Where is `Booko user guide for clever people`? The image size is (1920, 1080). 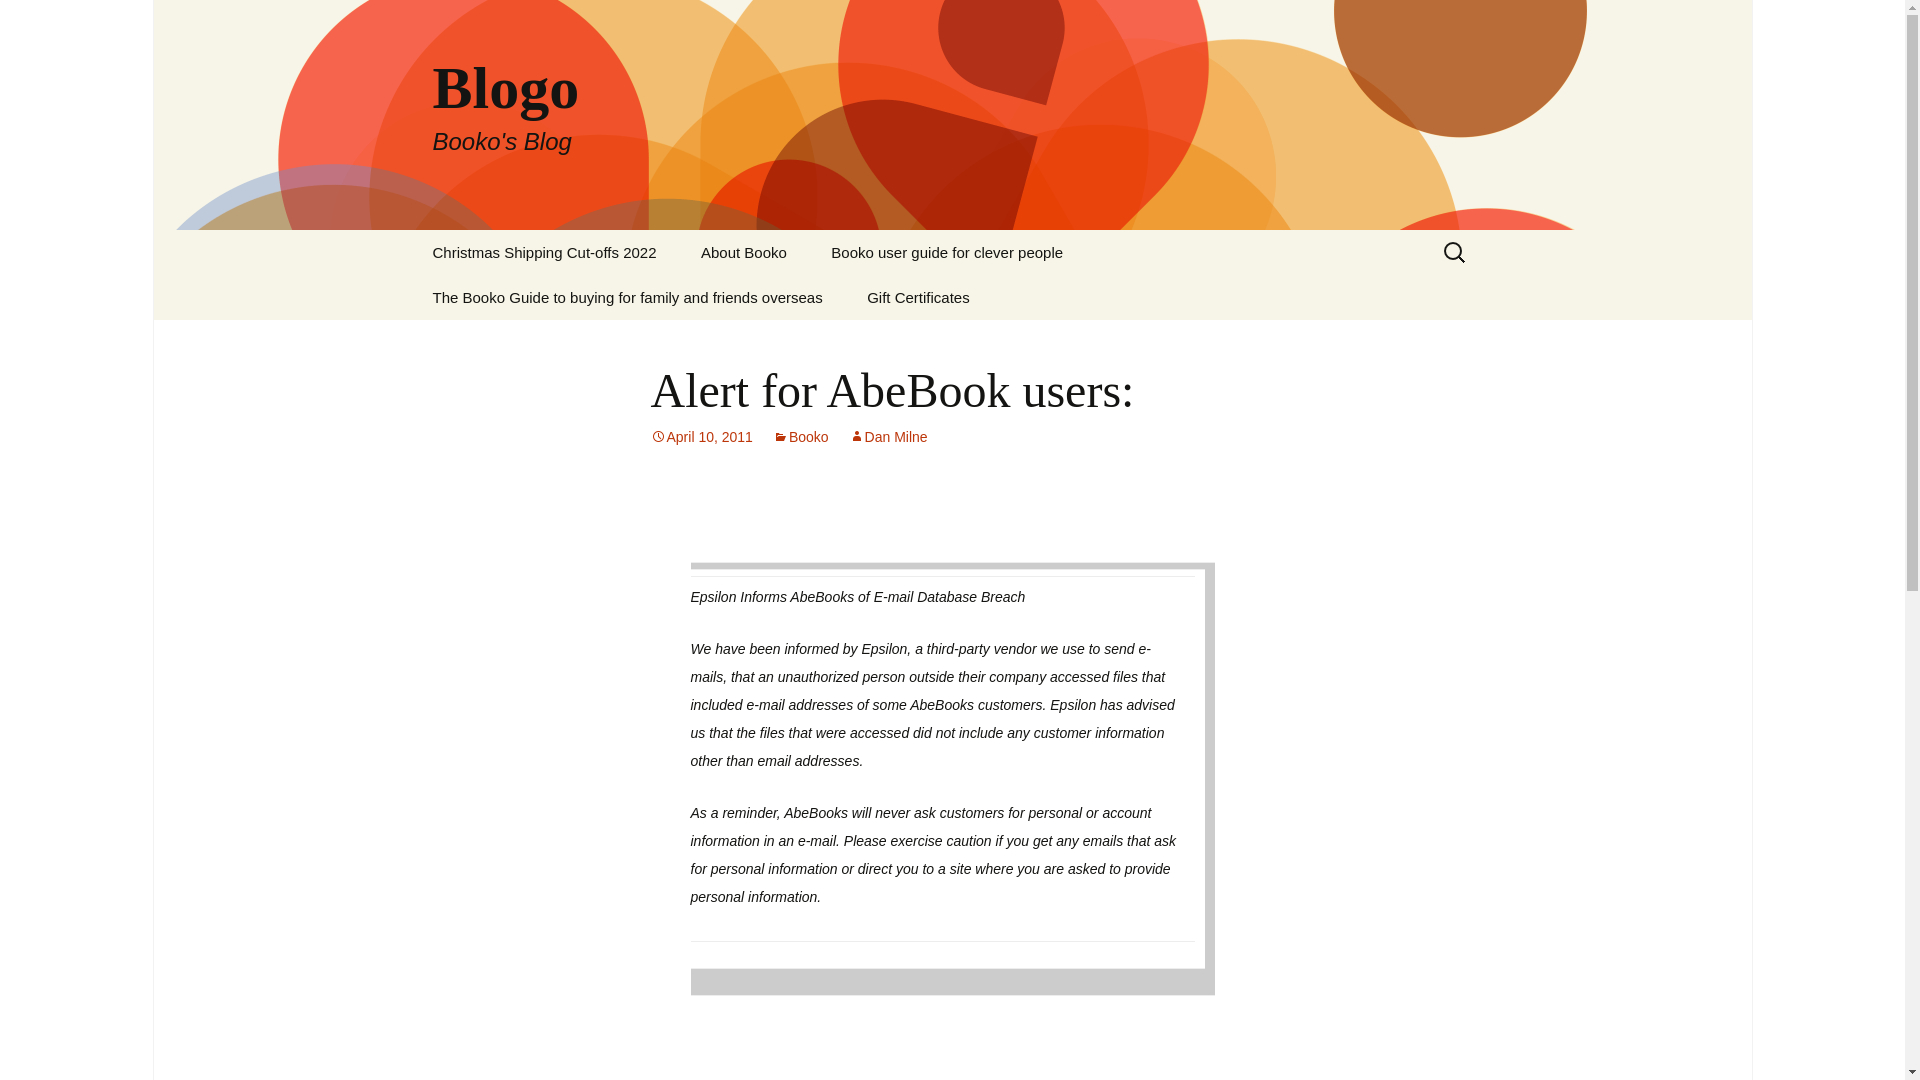 Booko user guide for clever people is located at coordinates (946, 252).